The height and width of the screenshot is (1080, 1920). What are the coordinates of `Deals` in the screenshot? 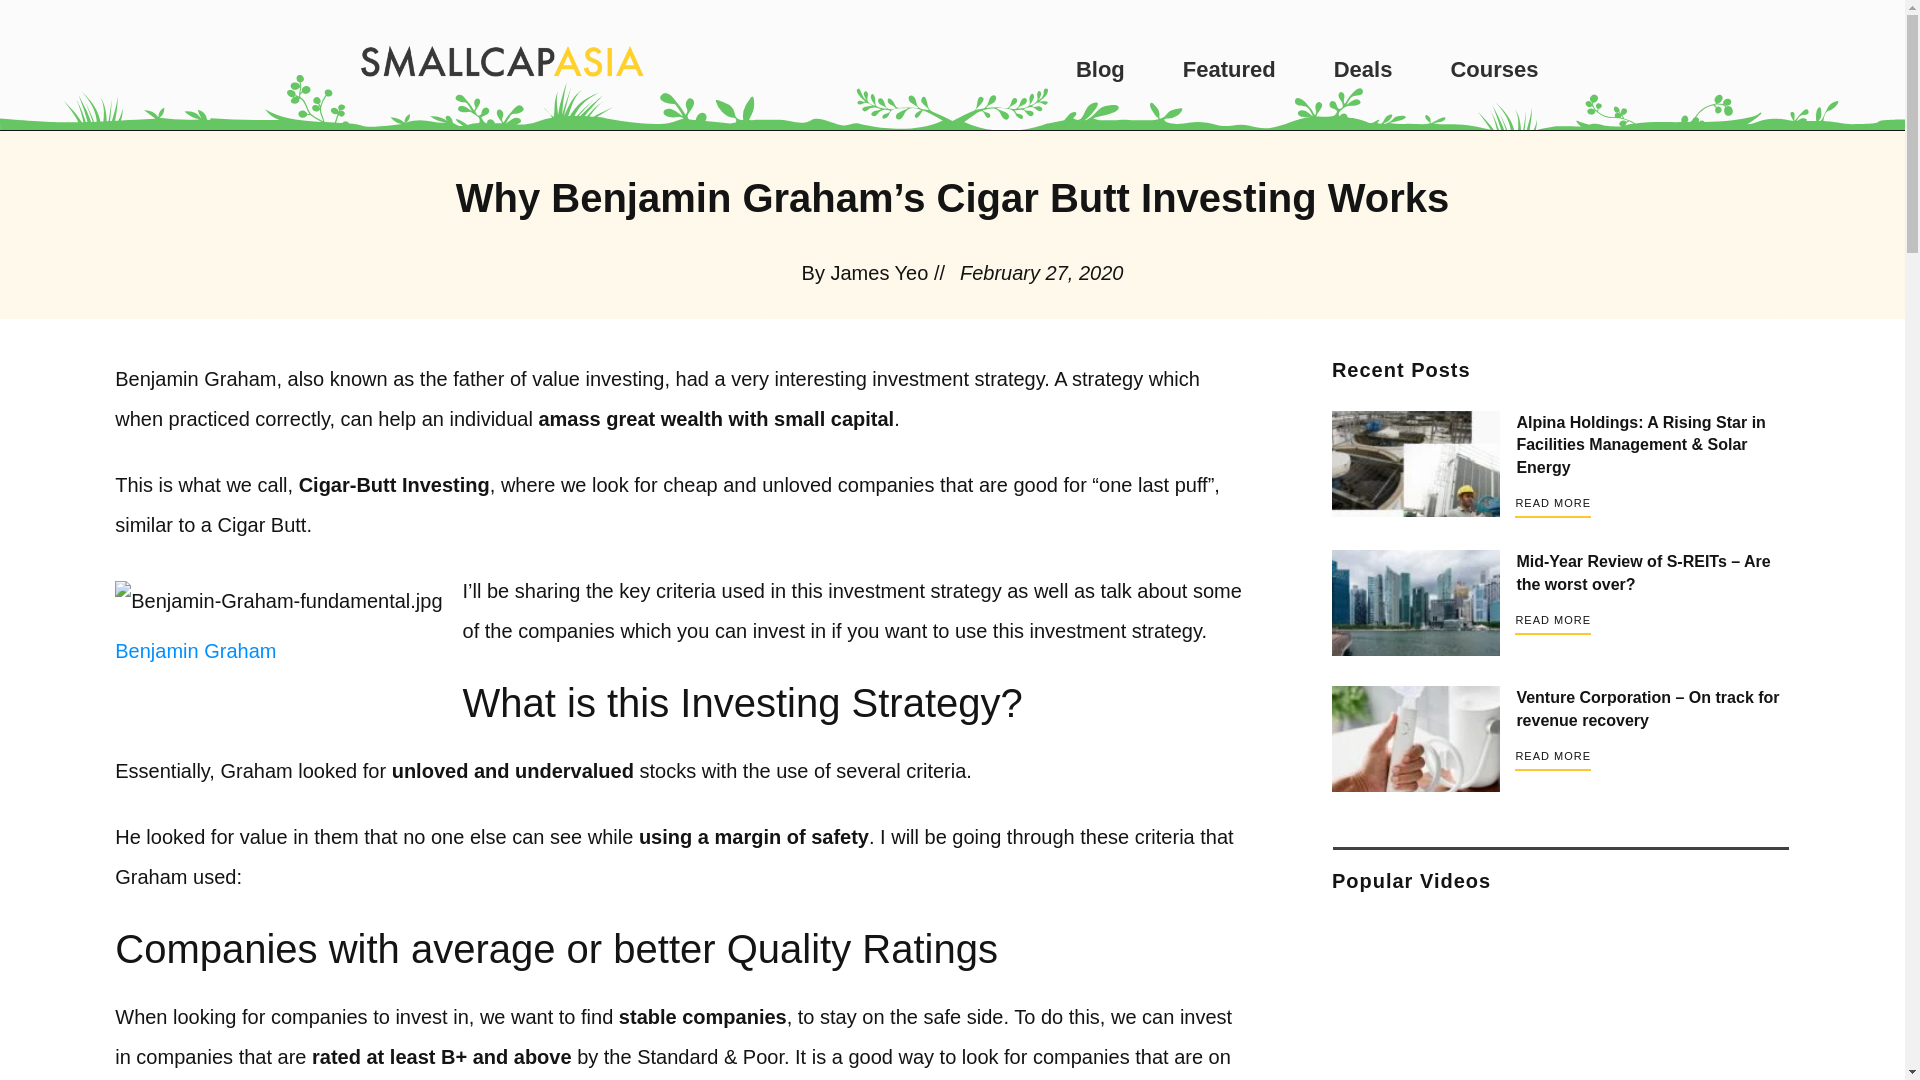 It's located at (1364, 69).